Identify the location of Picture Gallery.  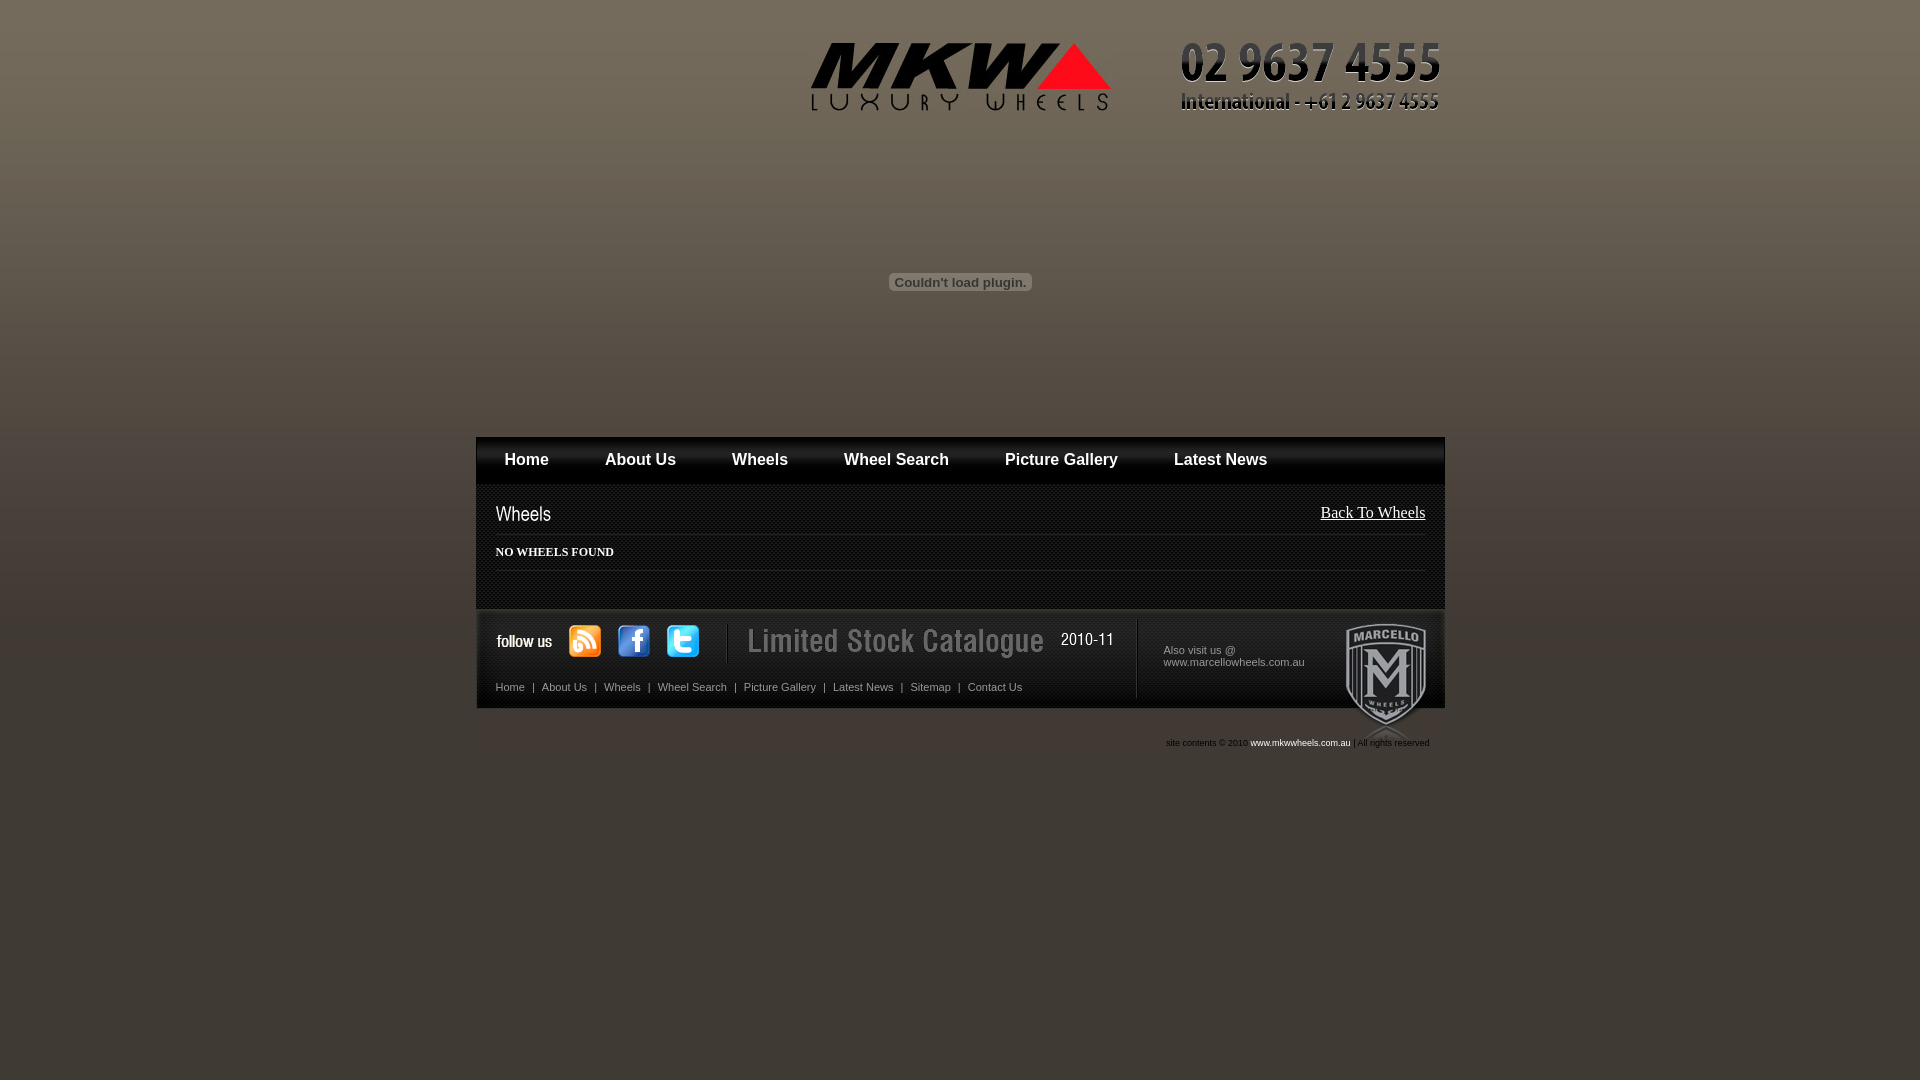
(780, 687).